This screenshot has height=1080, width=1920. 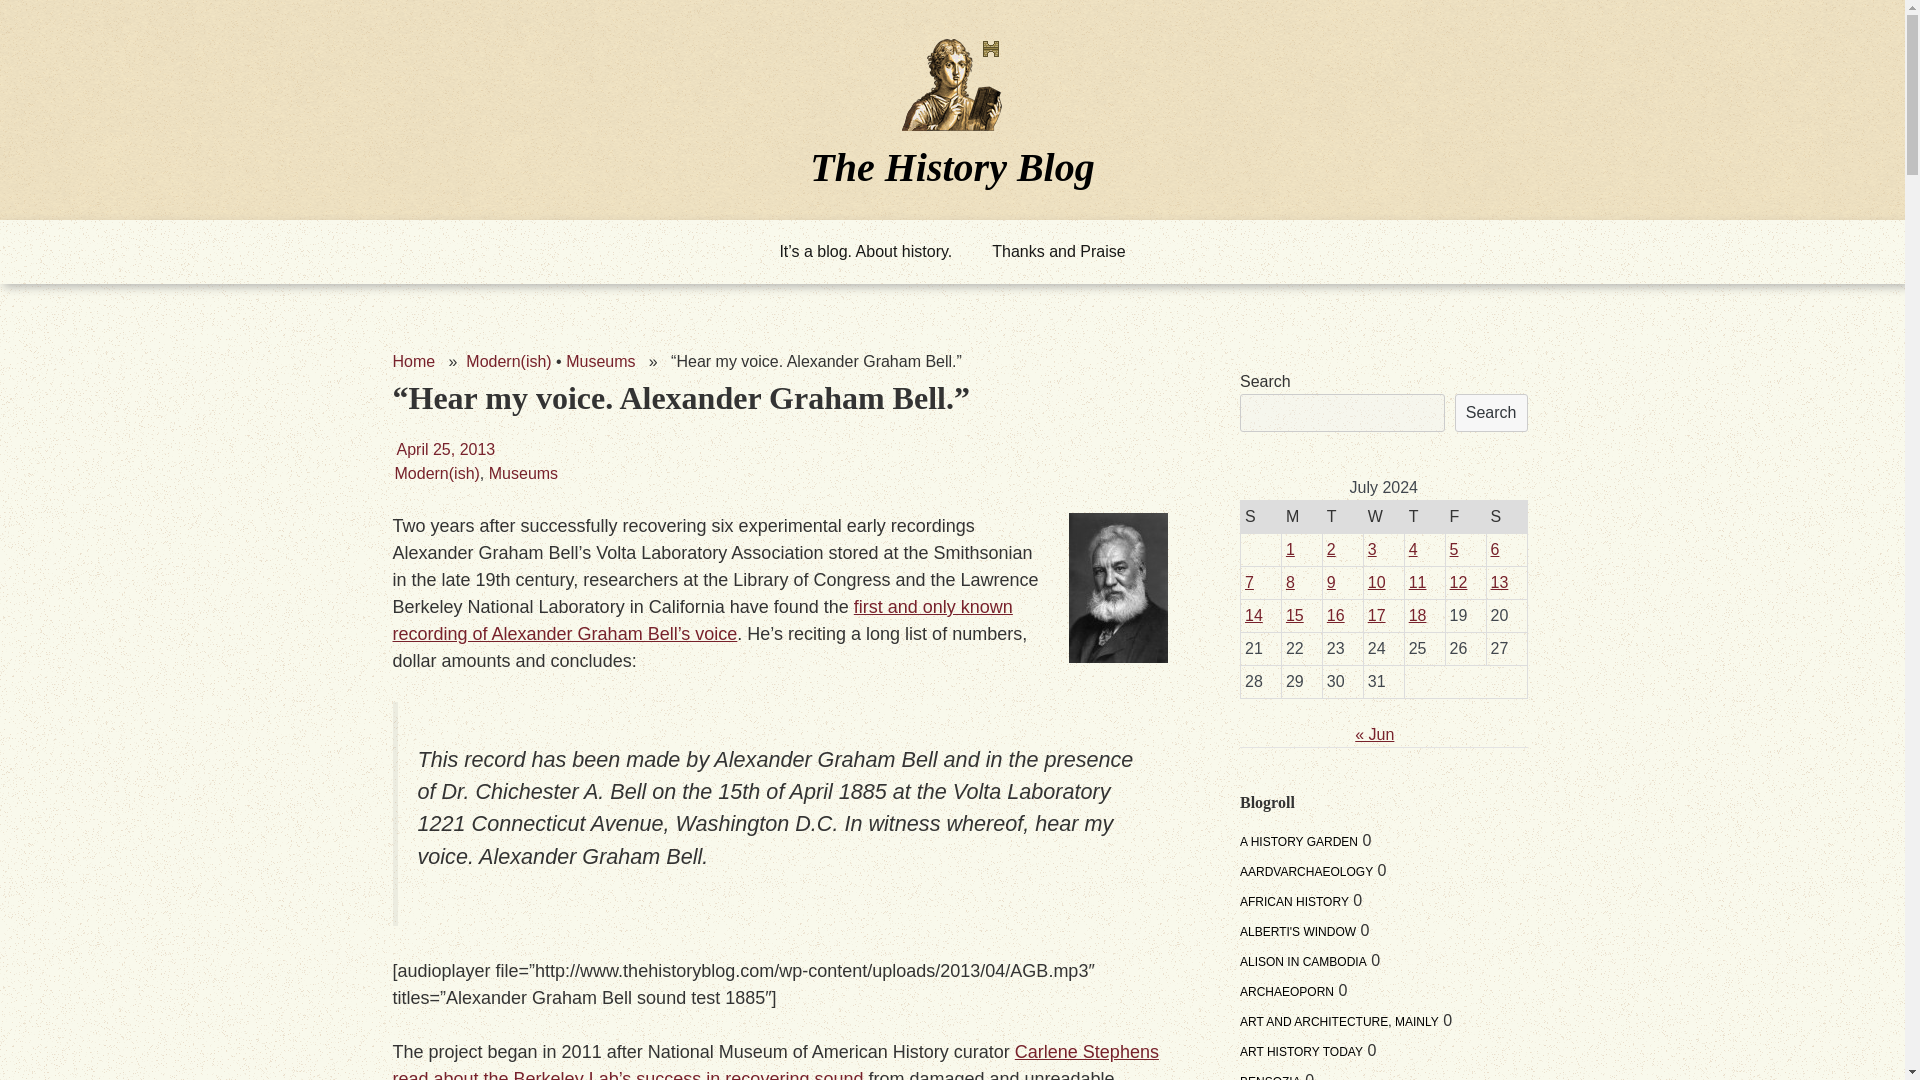 What do you see at coordinates (600, 362) in the screenshot?
I see `Museums` at bounding box center [600, 362].